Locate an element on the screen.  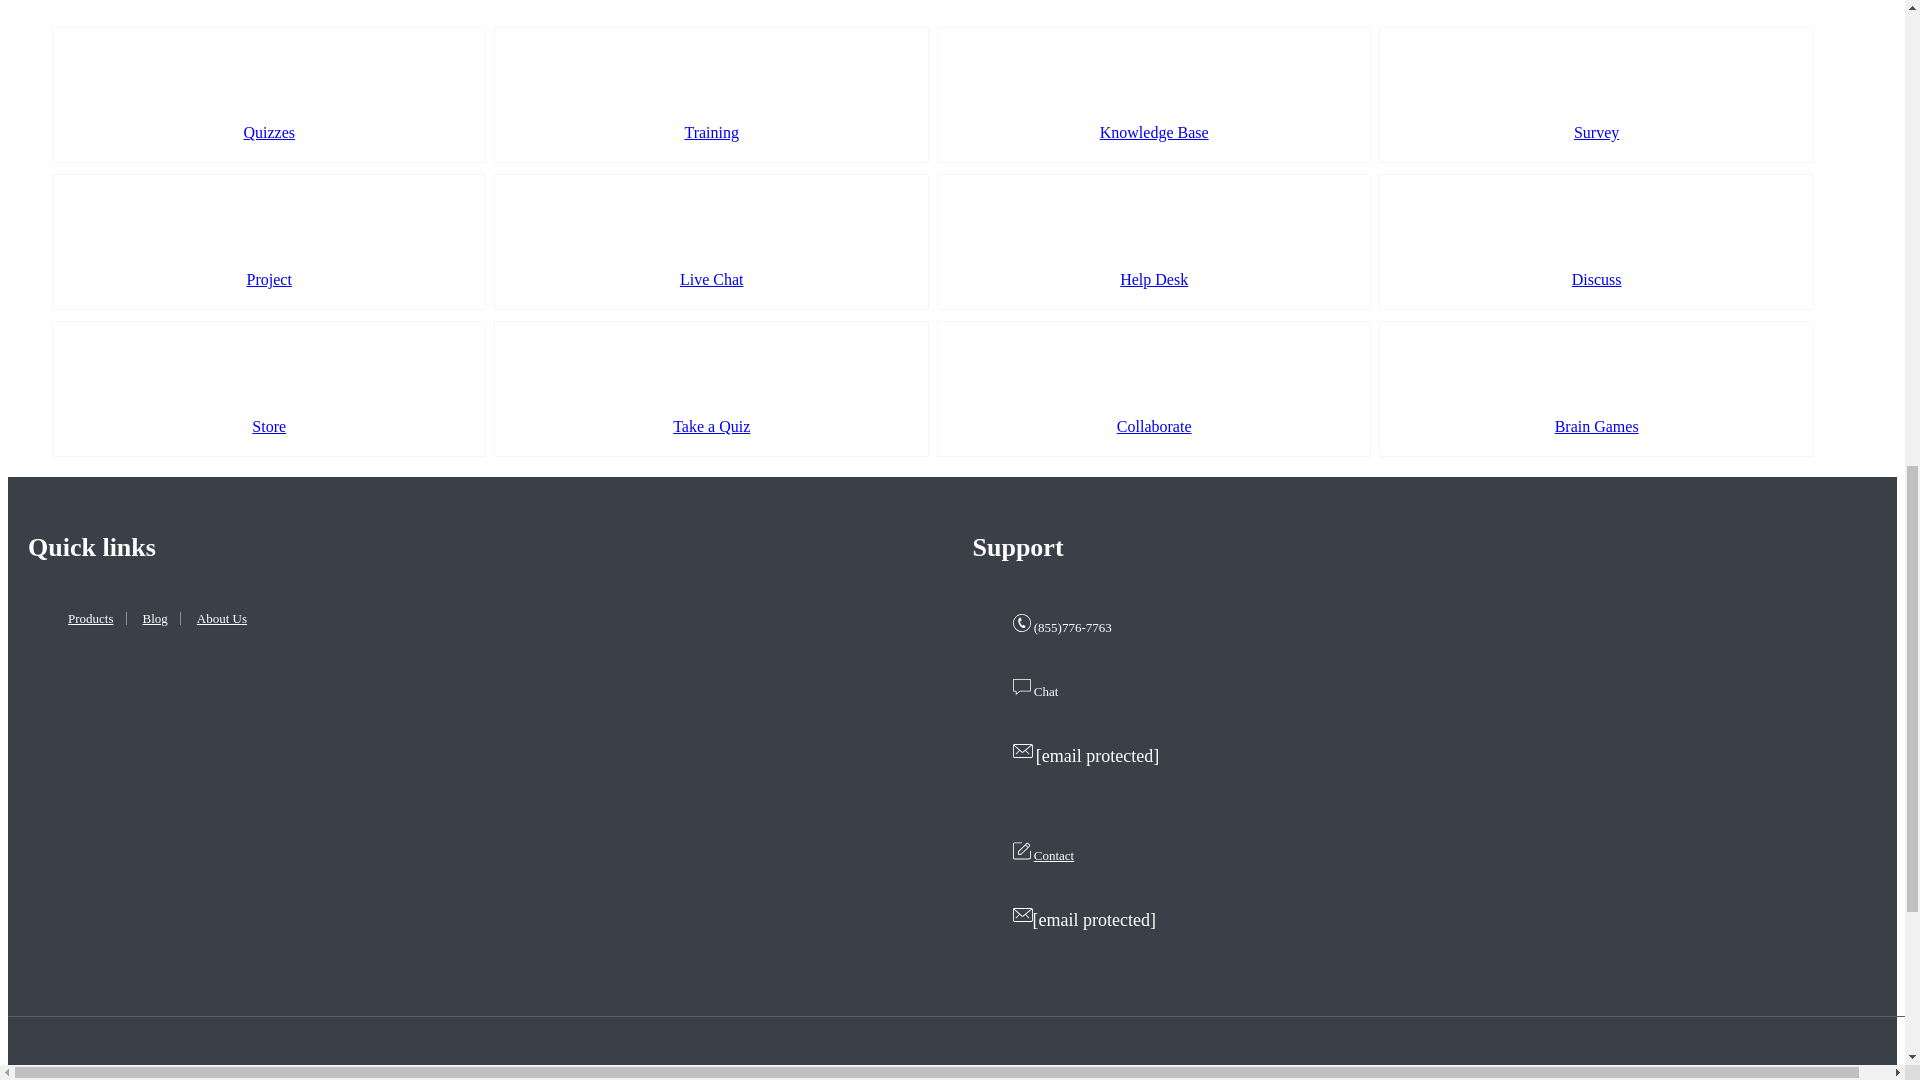
Store is located at coordinates (268, 388).